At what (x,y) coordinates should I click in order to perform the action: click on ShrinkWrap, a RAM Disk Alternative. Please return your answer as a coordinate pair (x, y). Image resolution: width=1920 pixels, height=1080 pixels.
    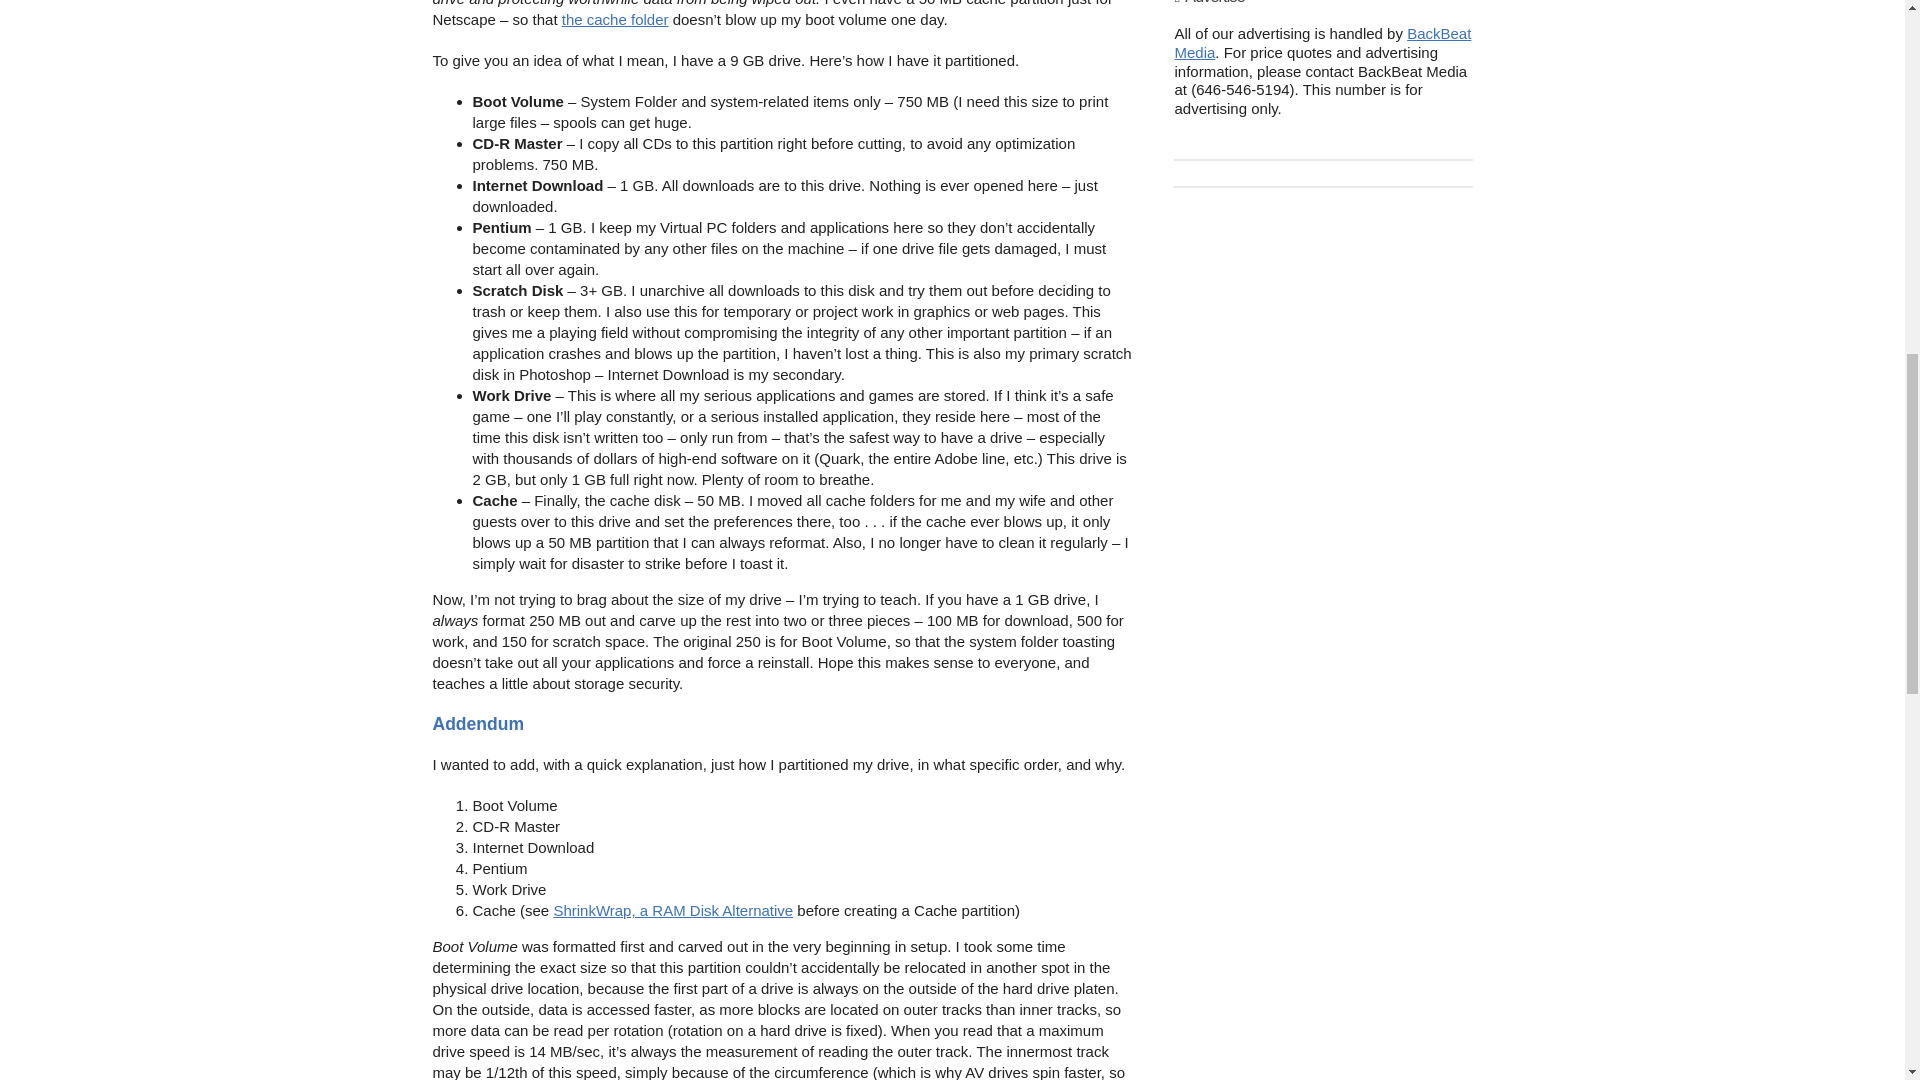
    Looking at the image, I should click on (672, 910).